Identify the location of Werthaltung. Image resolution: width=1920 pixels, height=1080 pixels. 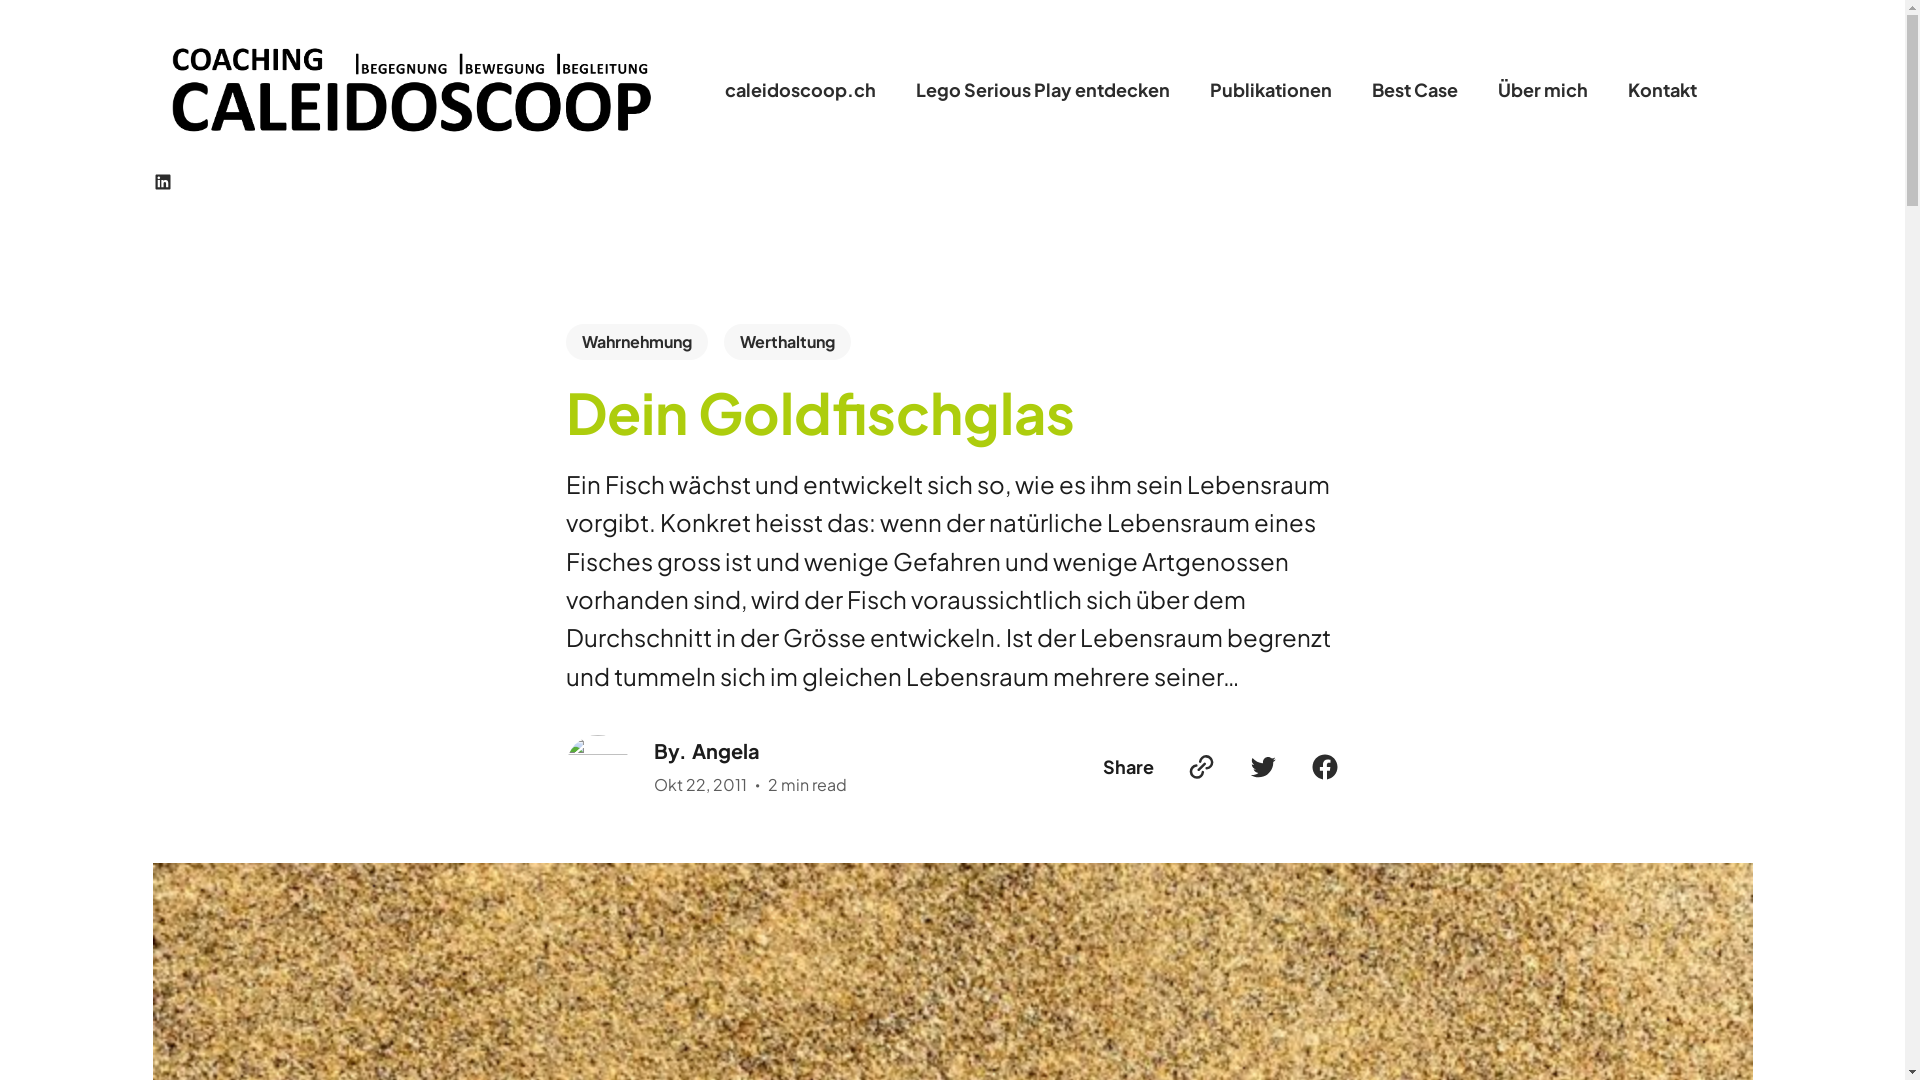
(788, 342).